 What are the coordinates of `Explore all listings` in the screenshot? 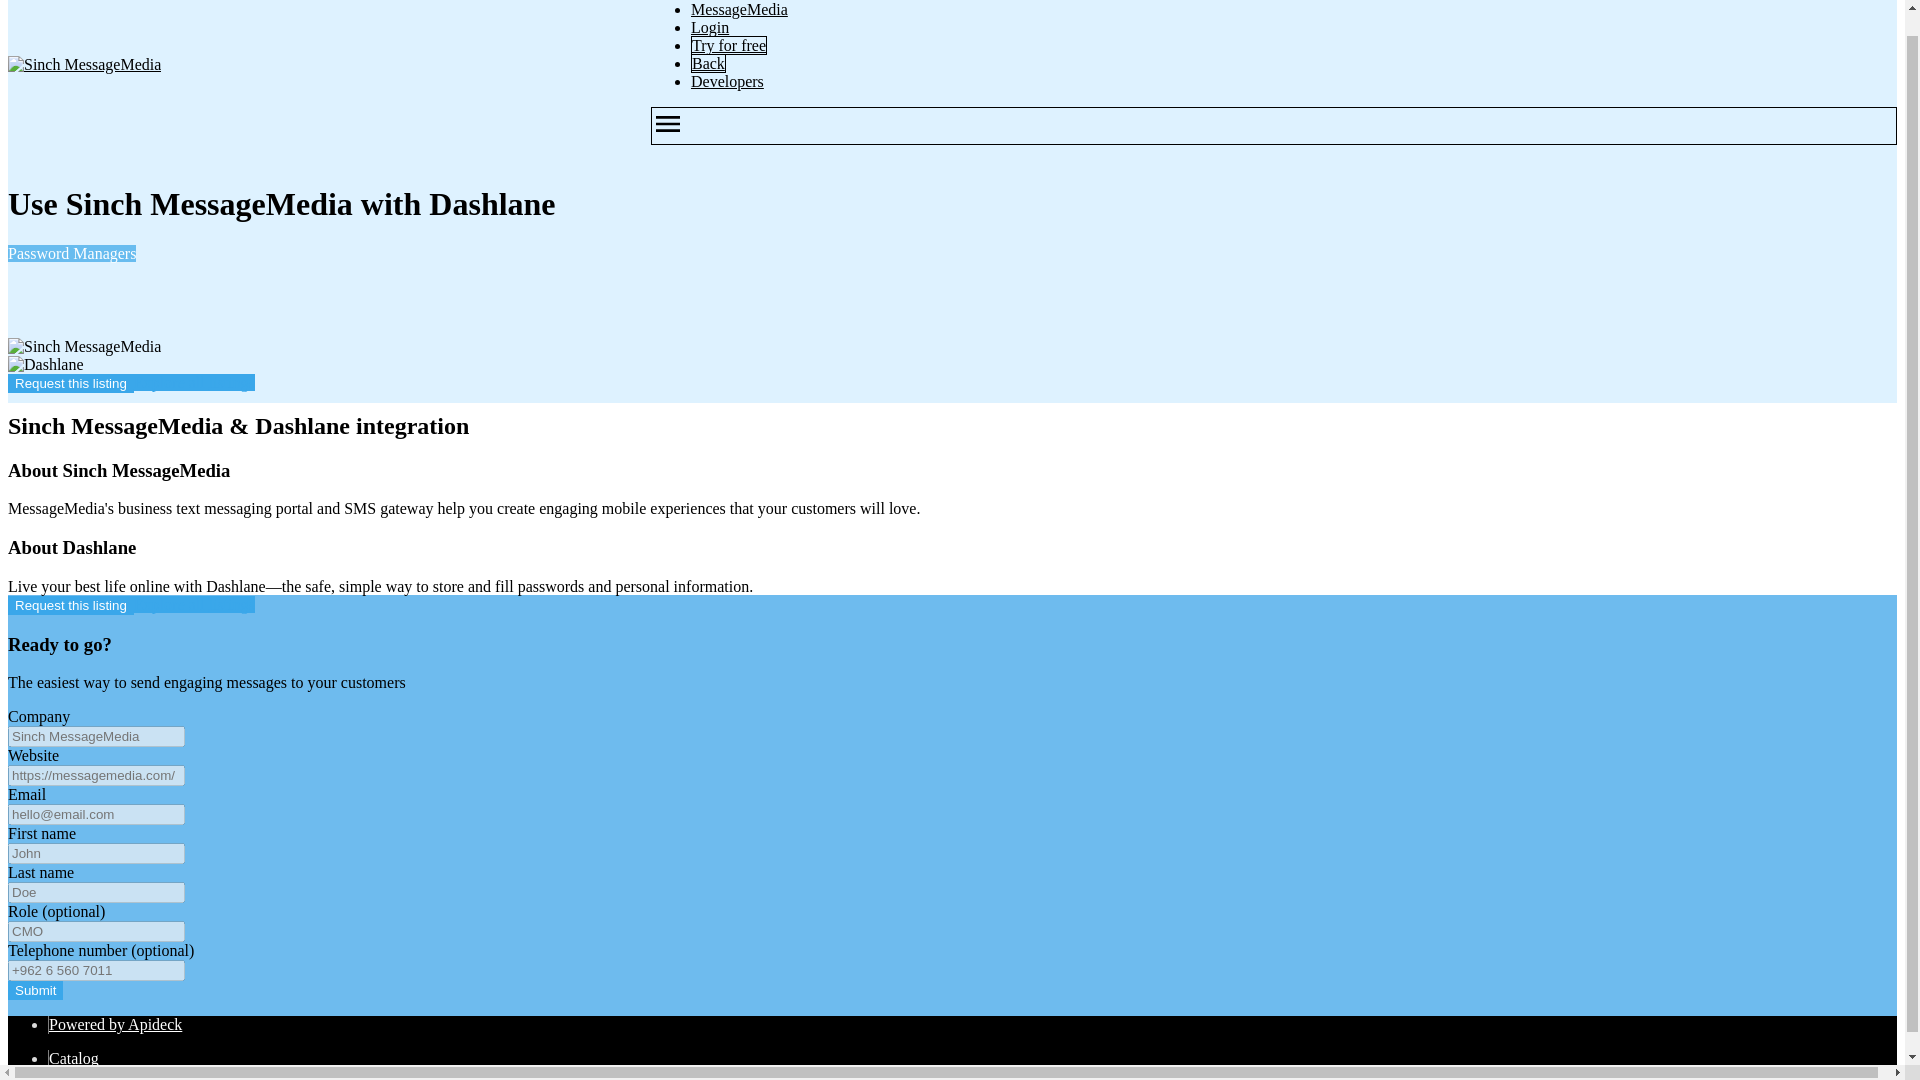 It's located at (194, 382).